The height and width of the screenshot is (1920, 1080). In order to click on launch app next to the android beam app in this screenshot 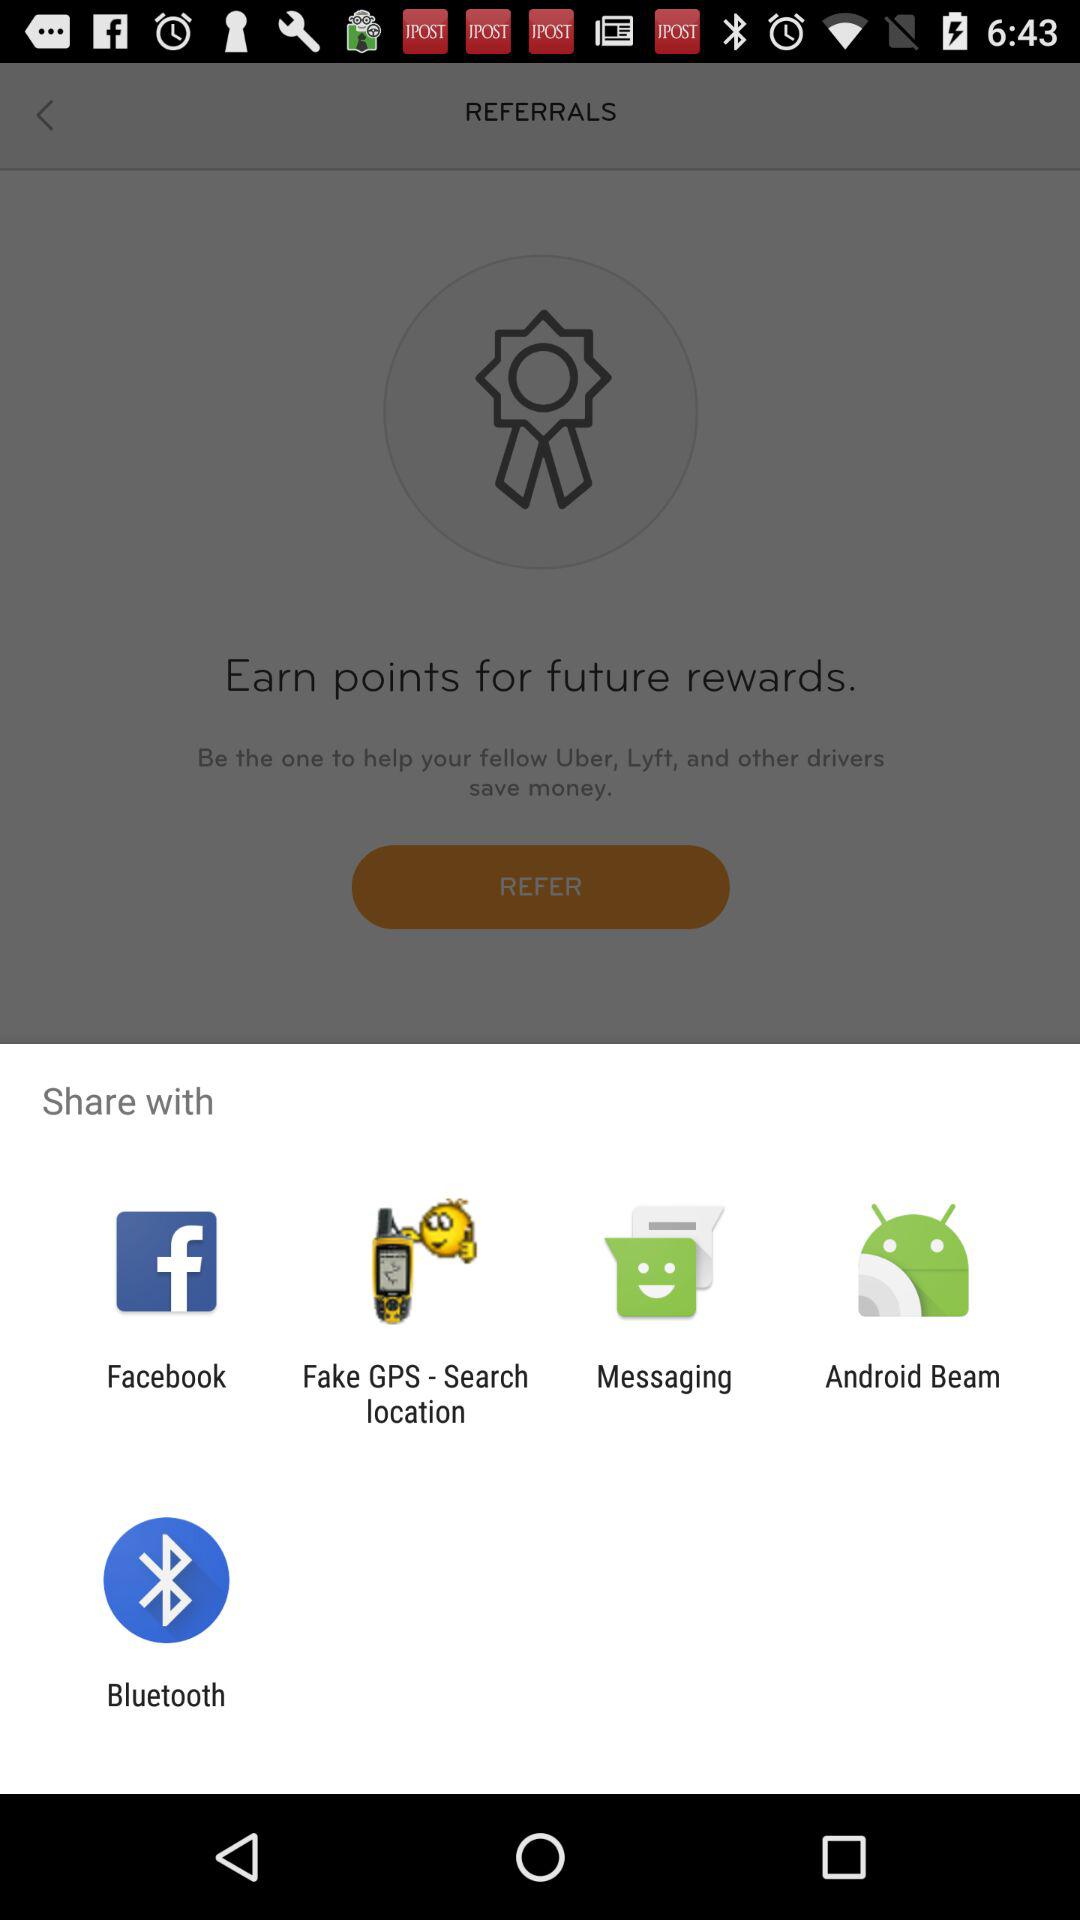, I will do `click(664, 1393)`.